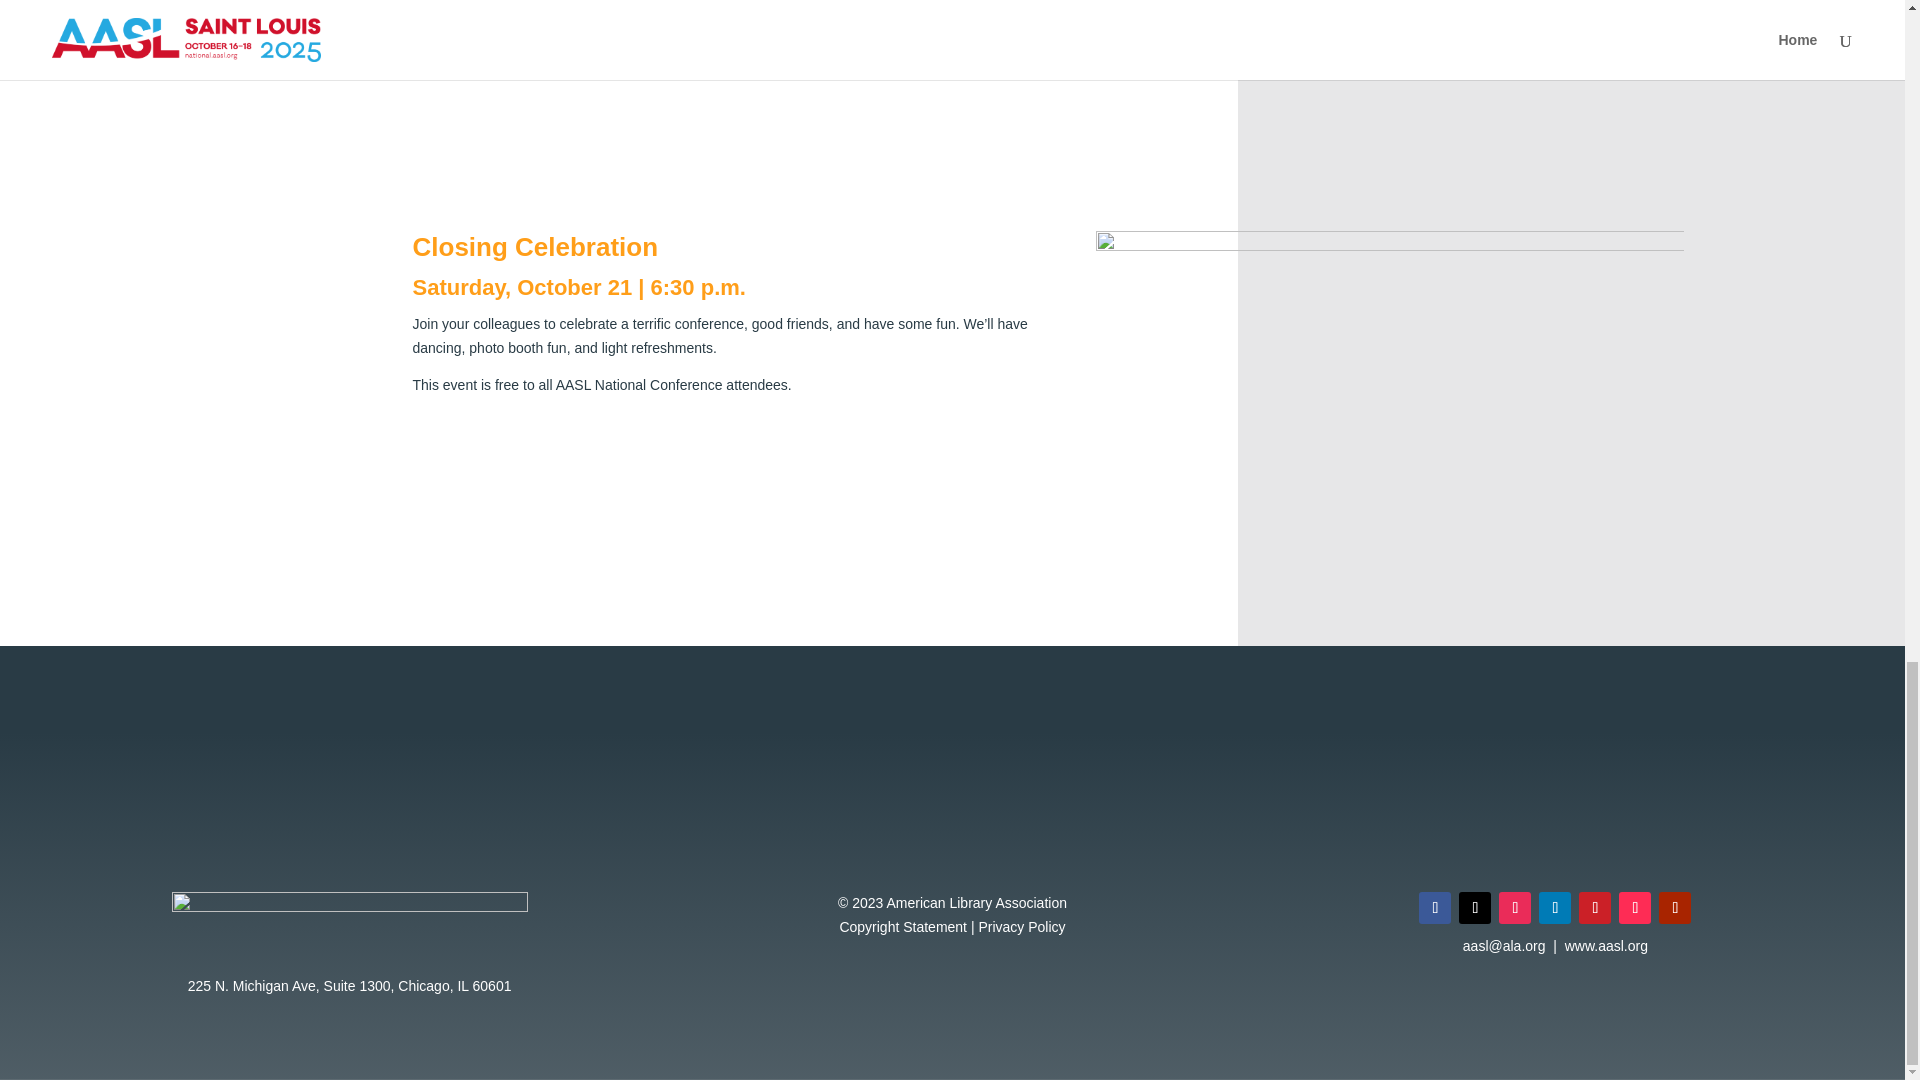 This screenshot has width=1920, height=1080. What do you see at coordinates (1021, 927) in the screenshot?
I see `Privacy Policy` at bounding box center [1021, 927].